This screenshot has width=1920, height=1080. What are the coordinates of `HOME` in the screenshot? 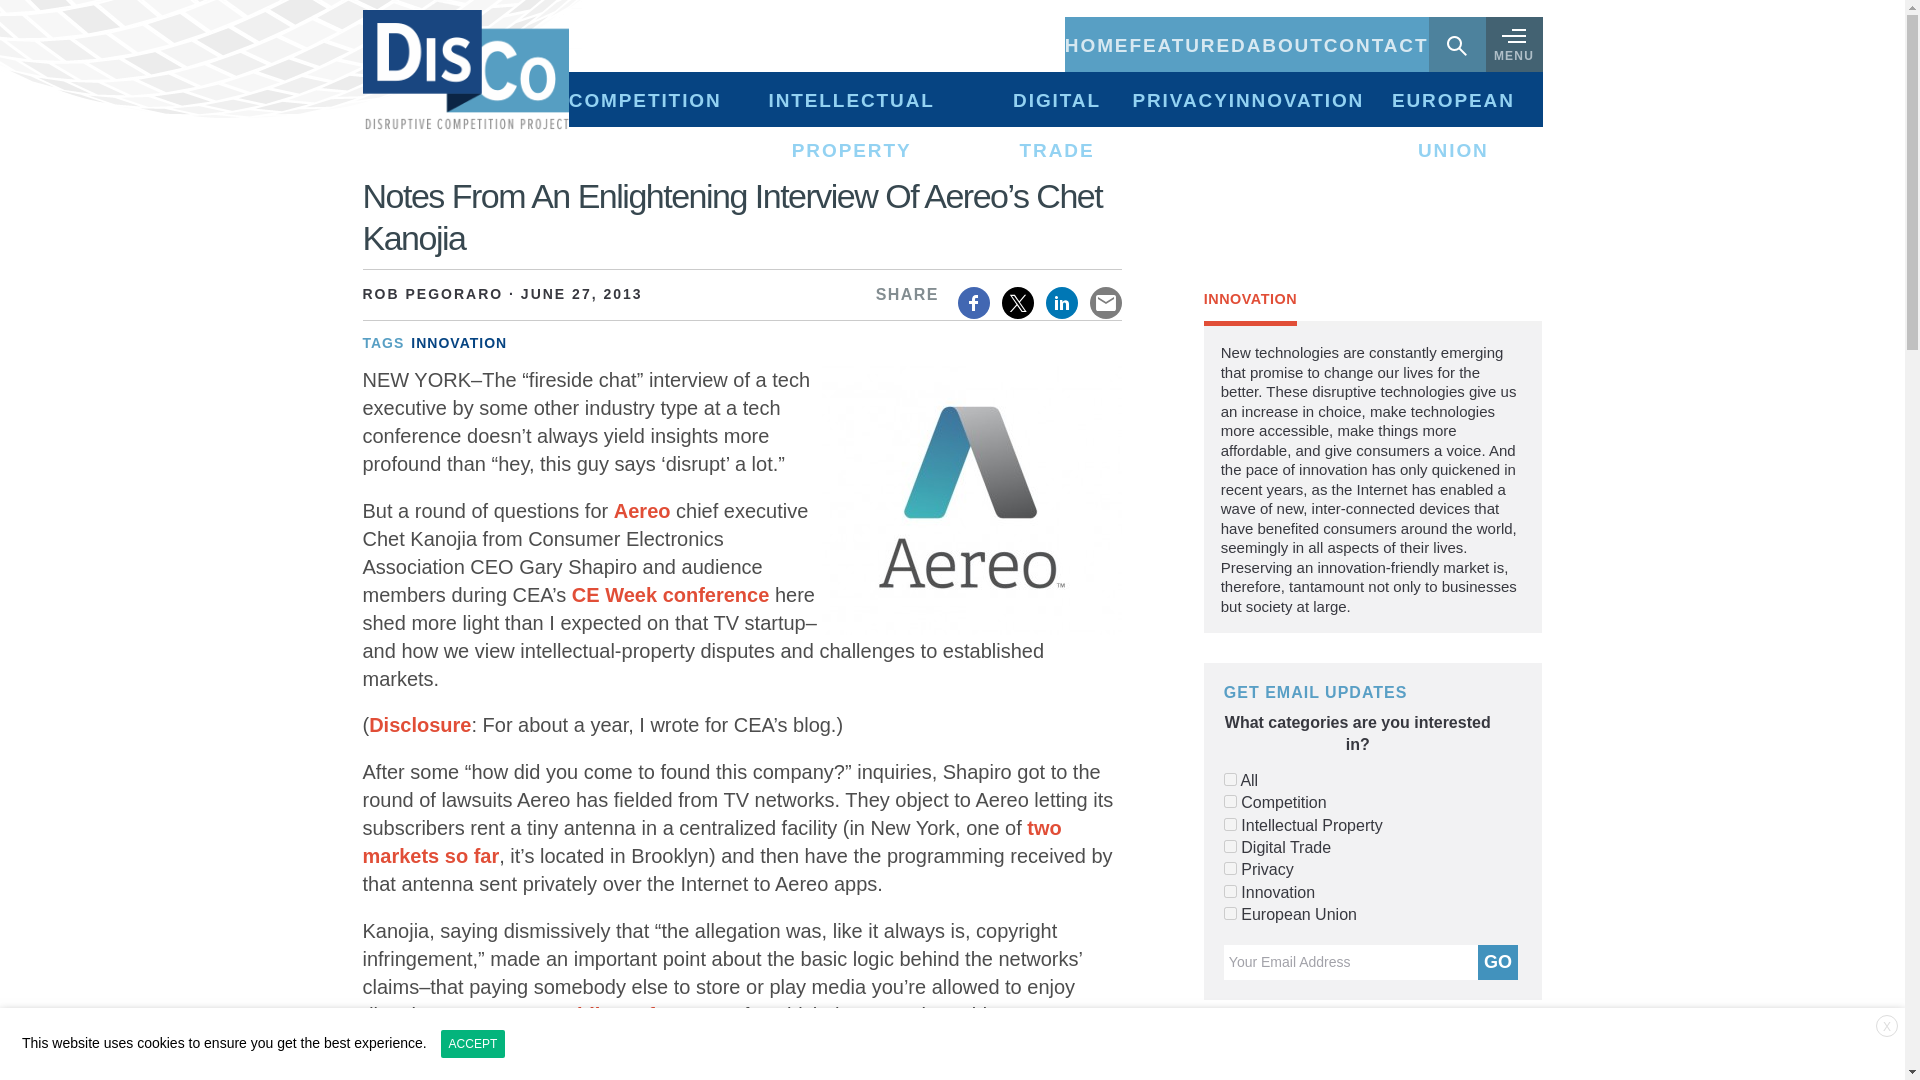 It's located at (1098, 44).